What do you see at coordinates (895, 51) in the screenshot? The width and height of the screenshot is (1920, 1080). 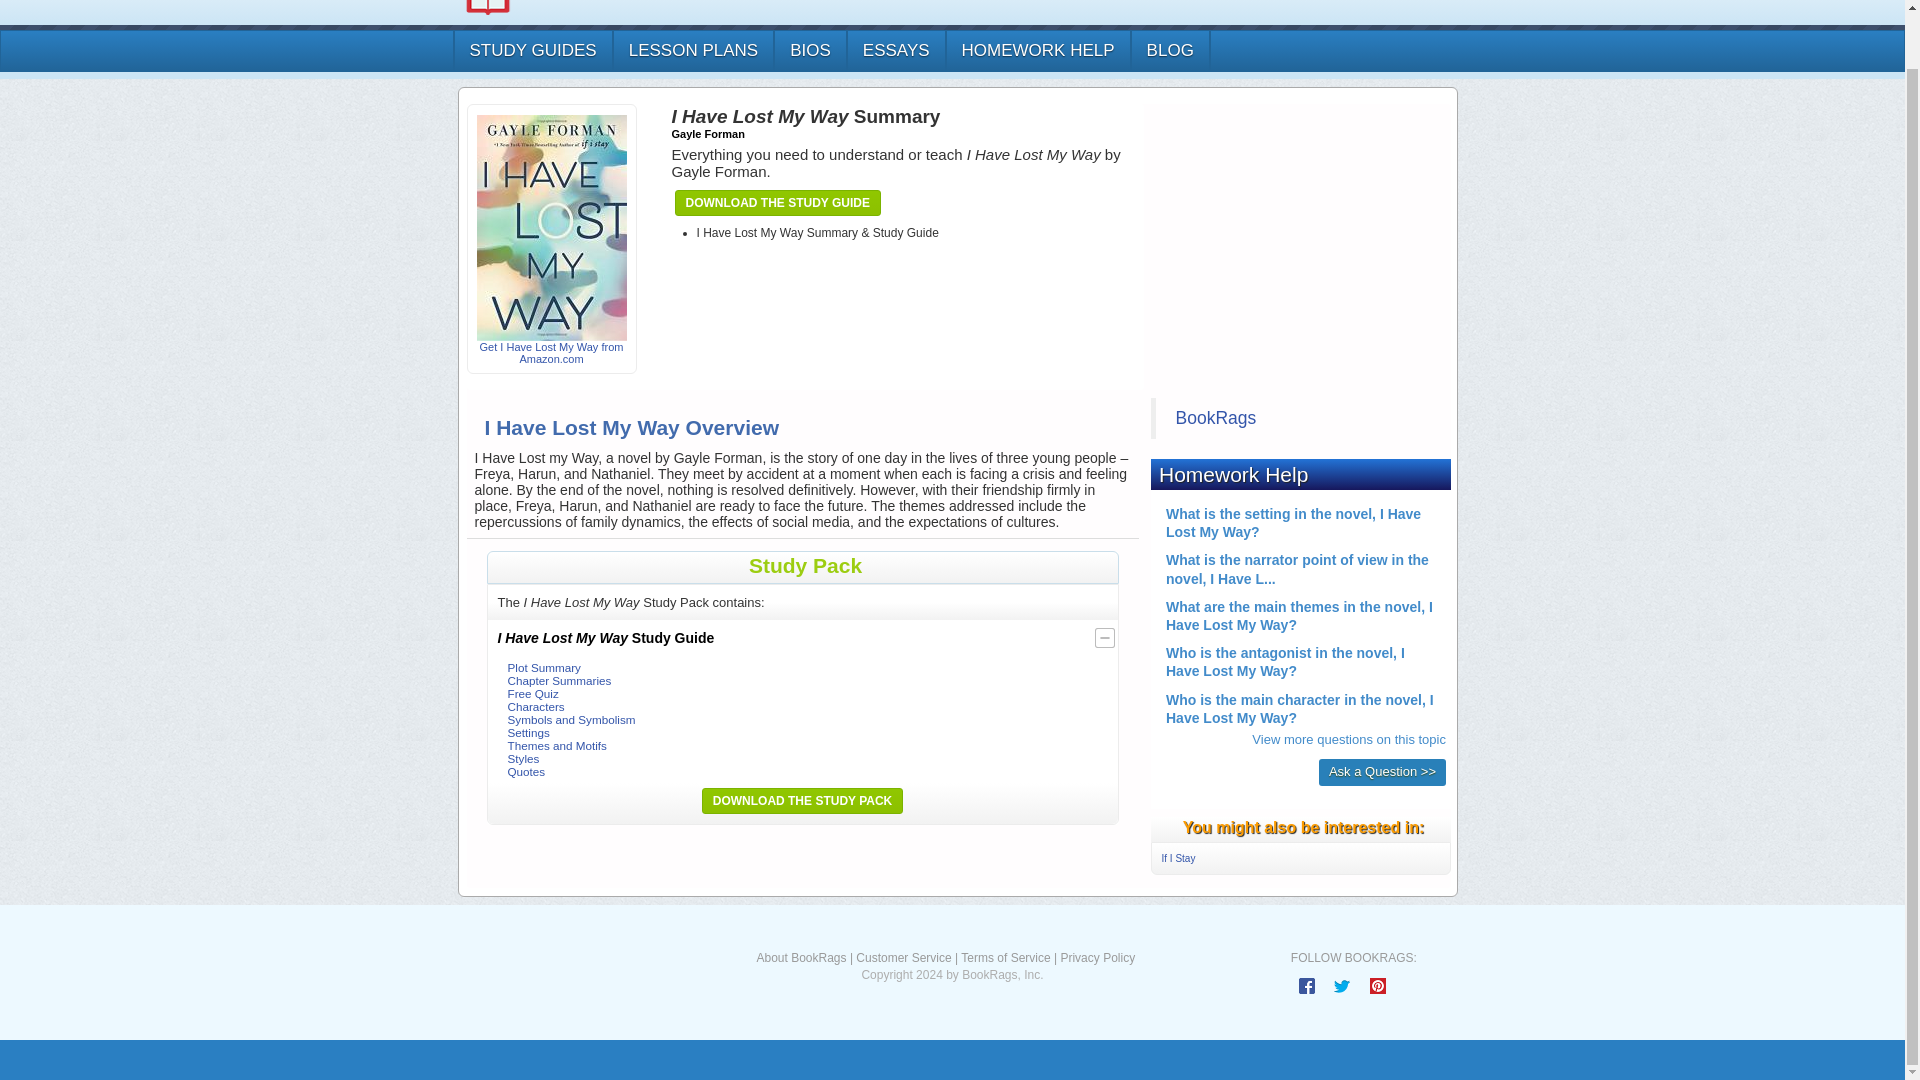 I see `ESSAYS` at bounding box center [895, 51].